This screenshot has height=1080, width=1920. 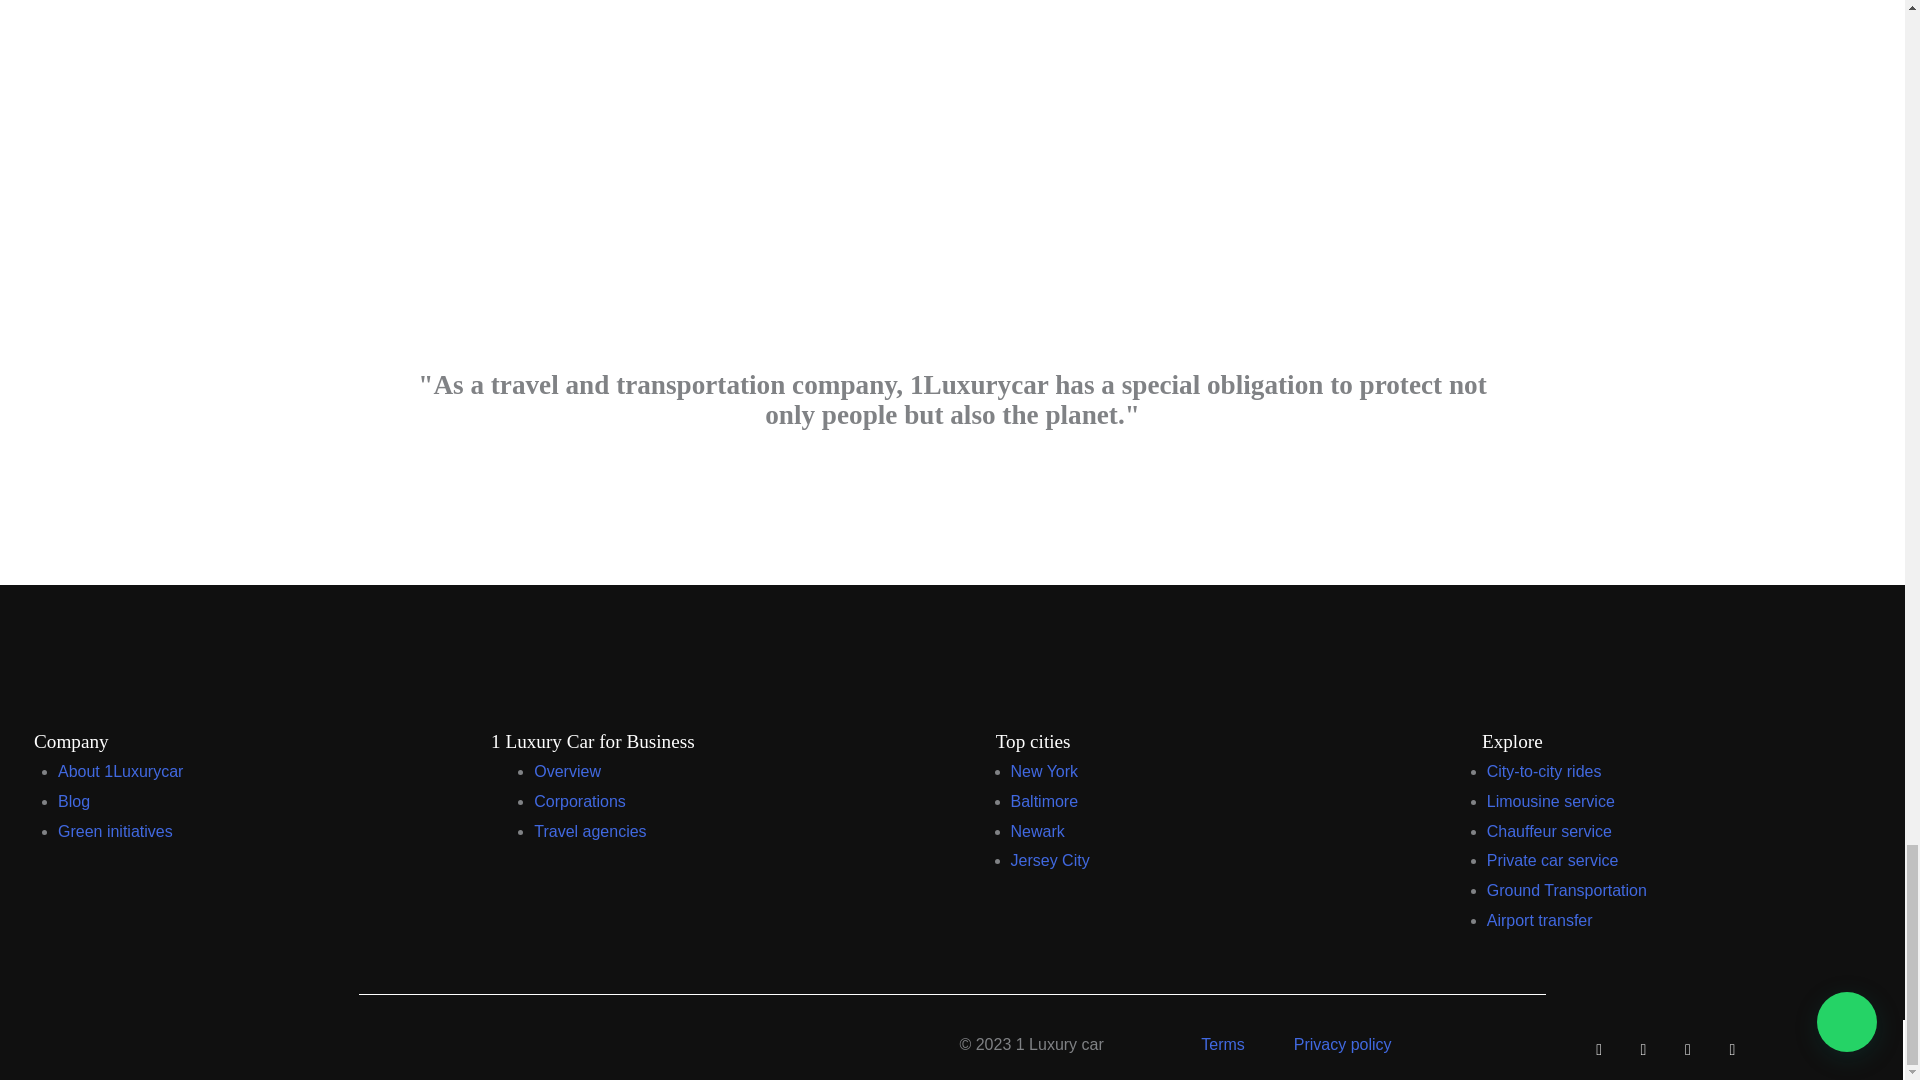 I want to click on Airport transfer, so click(x=1540, y=920).